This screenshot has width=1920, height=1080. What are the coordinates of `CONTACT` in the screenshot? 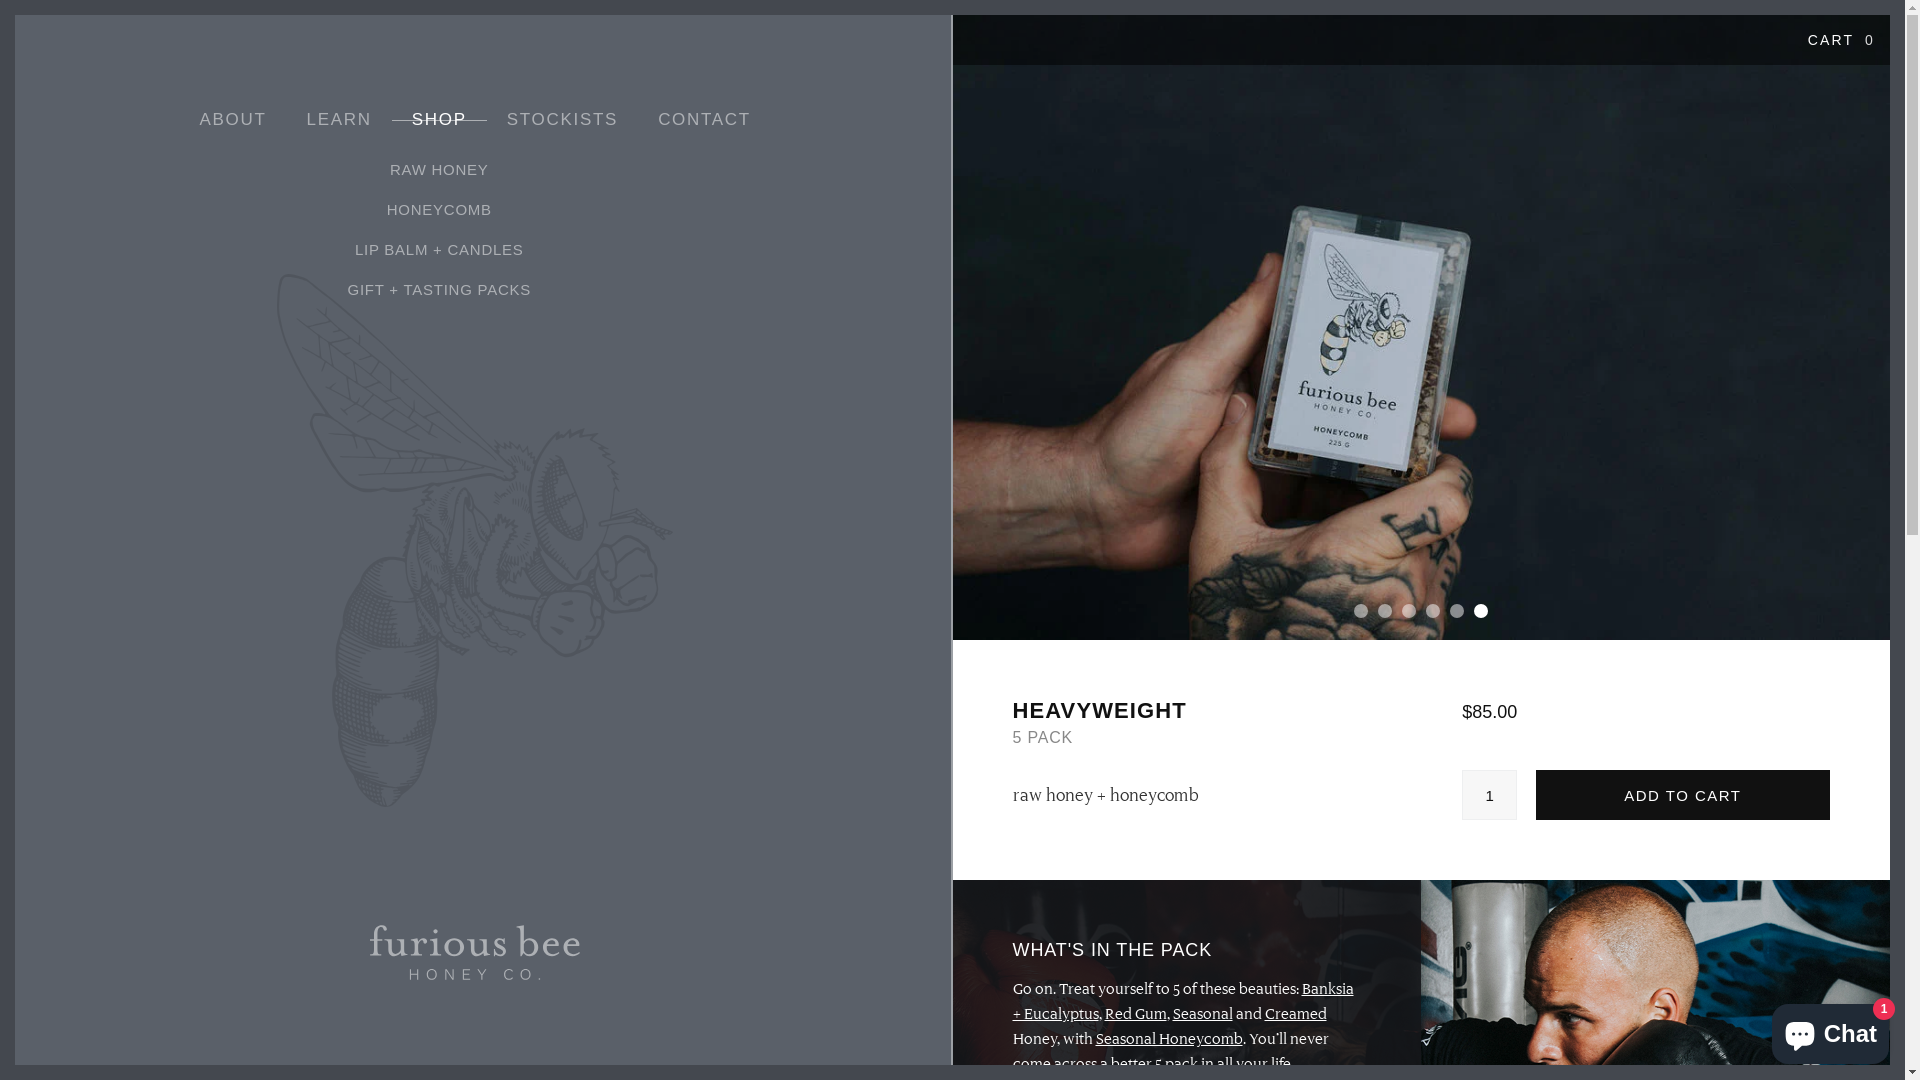 It's located at (704, 120).